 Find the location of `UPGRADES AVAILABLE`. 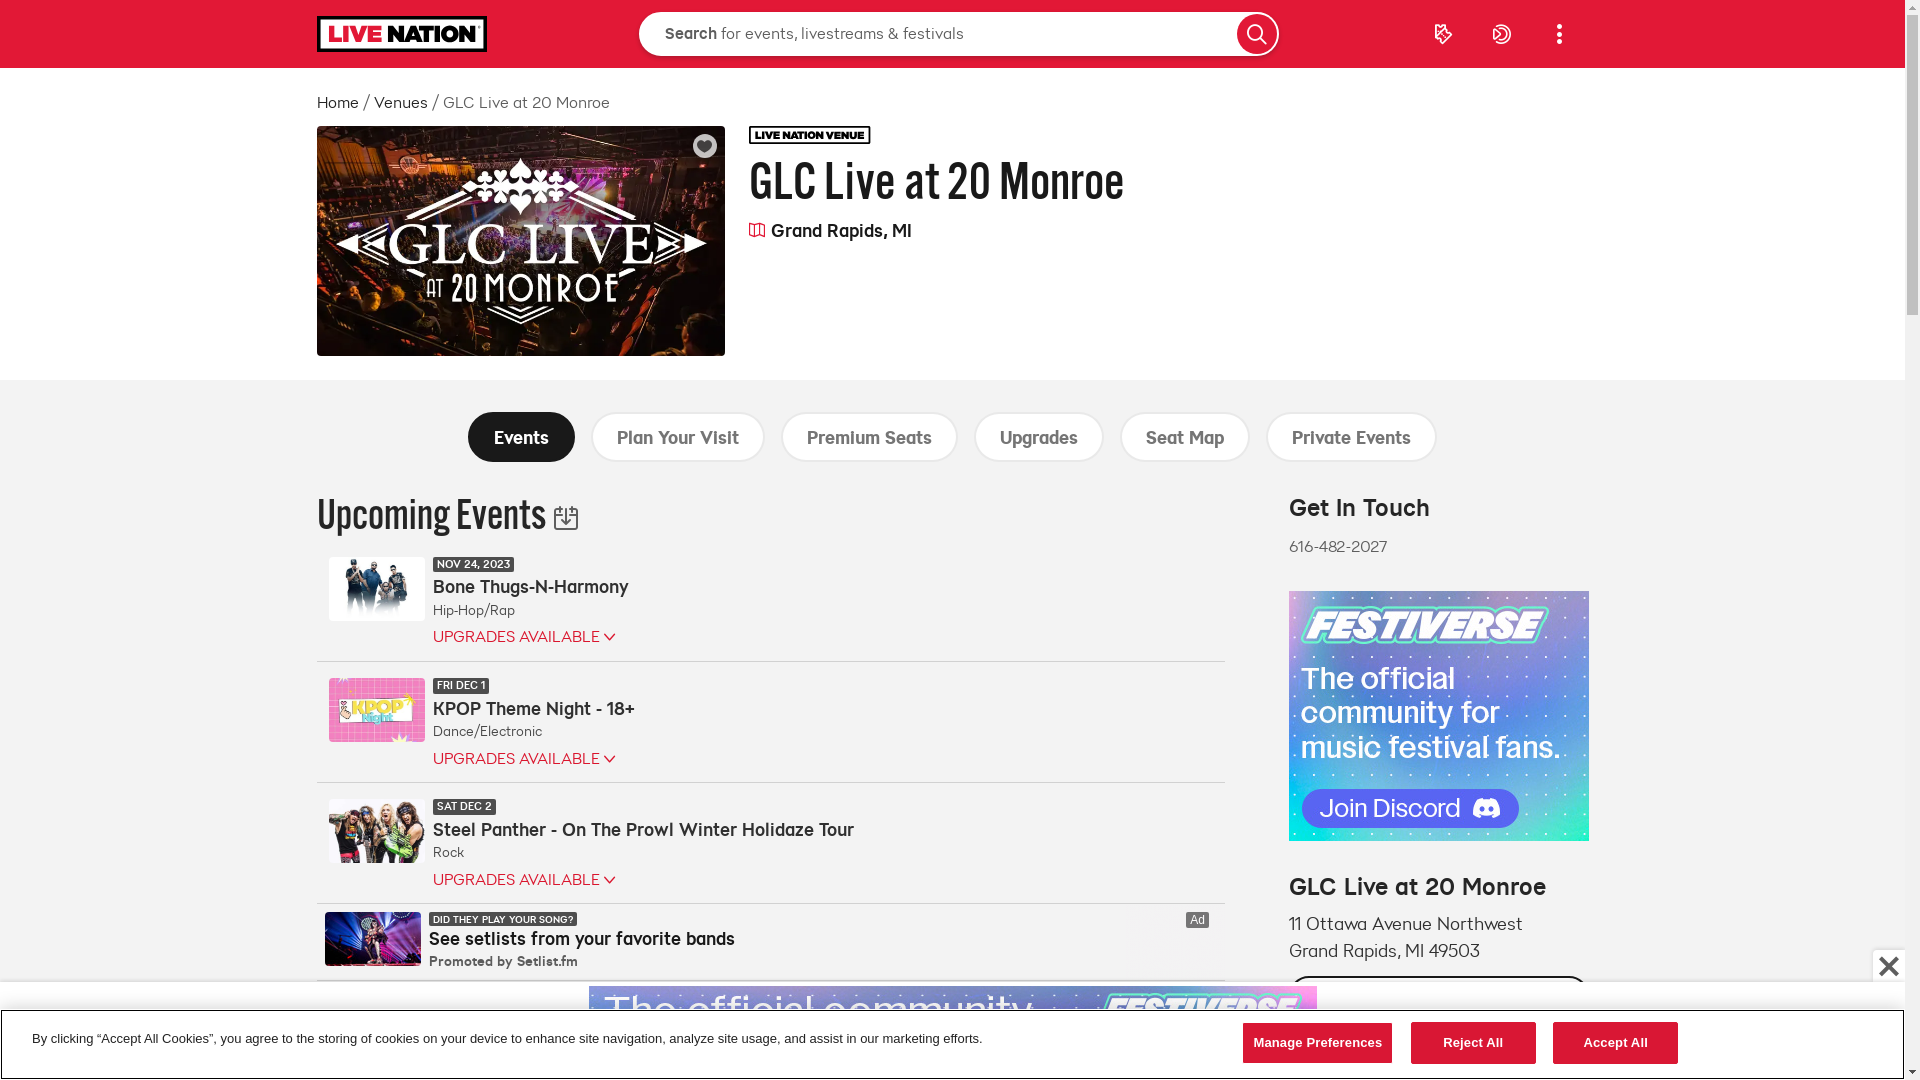

UPGRADES AVAILABLE is located at coordinates (530, 637).